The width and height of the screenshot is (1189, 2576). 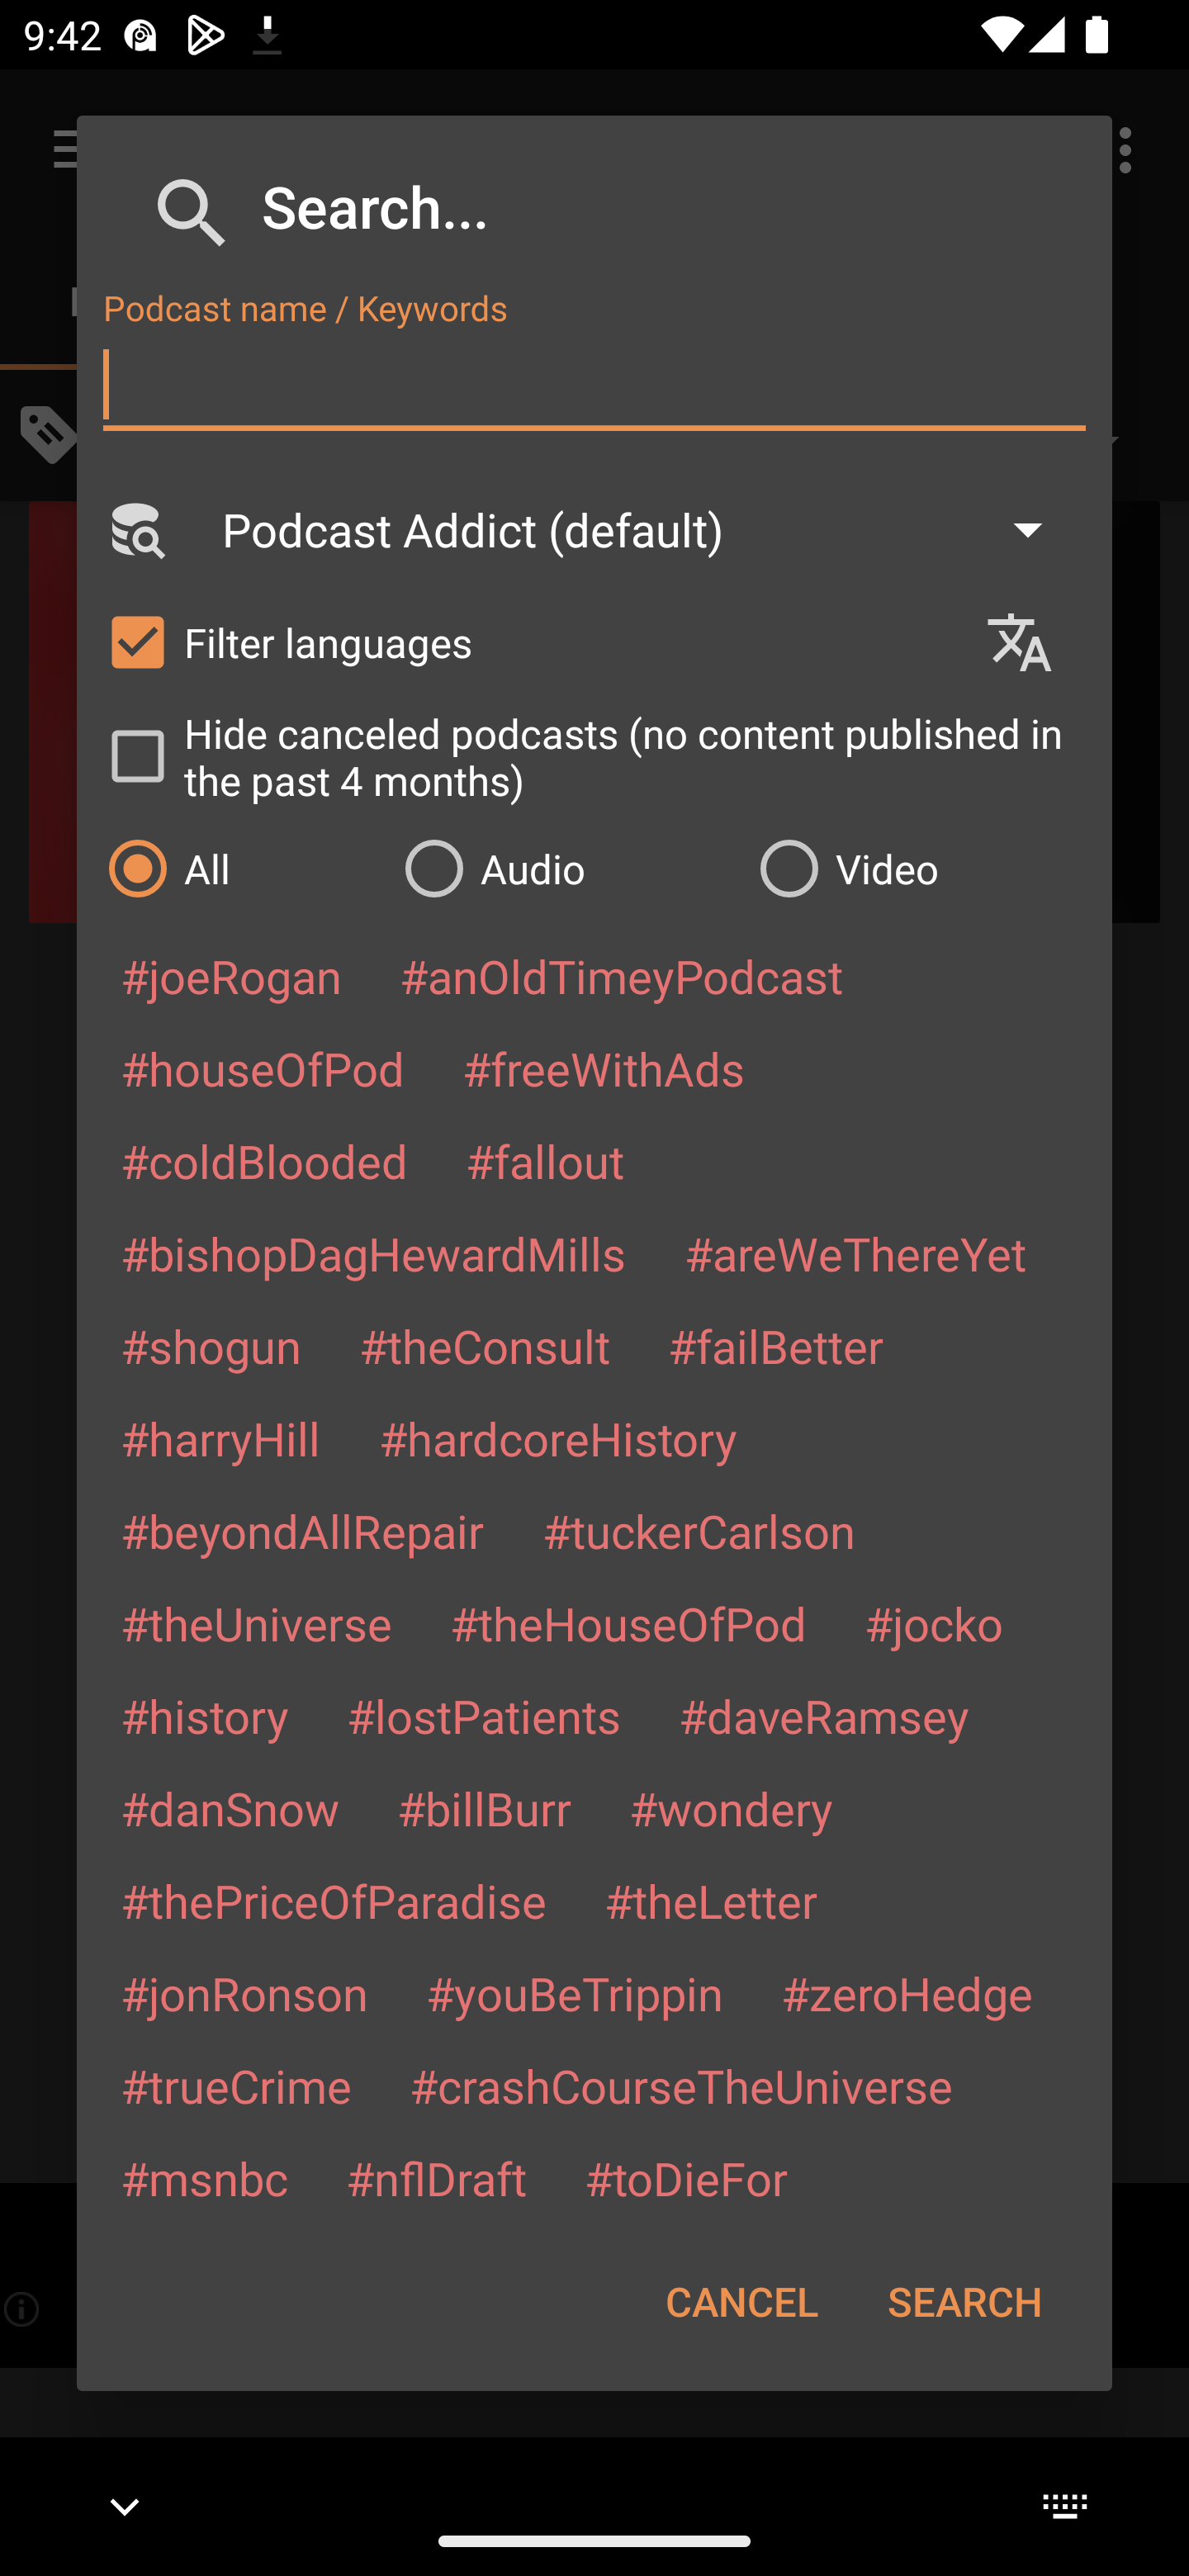 What do you see at coordinates (373, 1252) in the screenshot?
I see `#bishopDagHewardMills` at bounding box center [373, 1252].